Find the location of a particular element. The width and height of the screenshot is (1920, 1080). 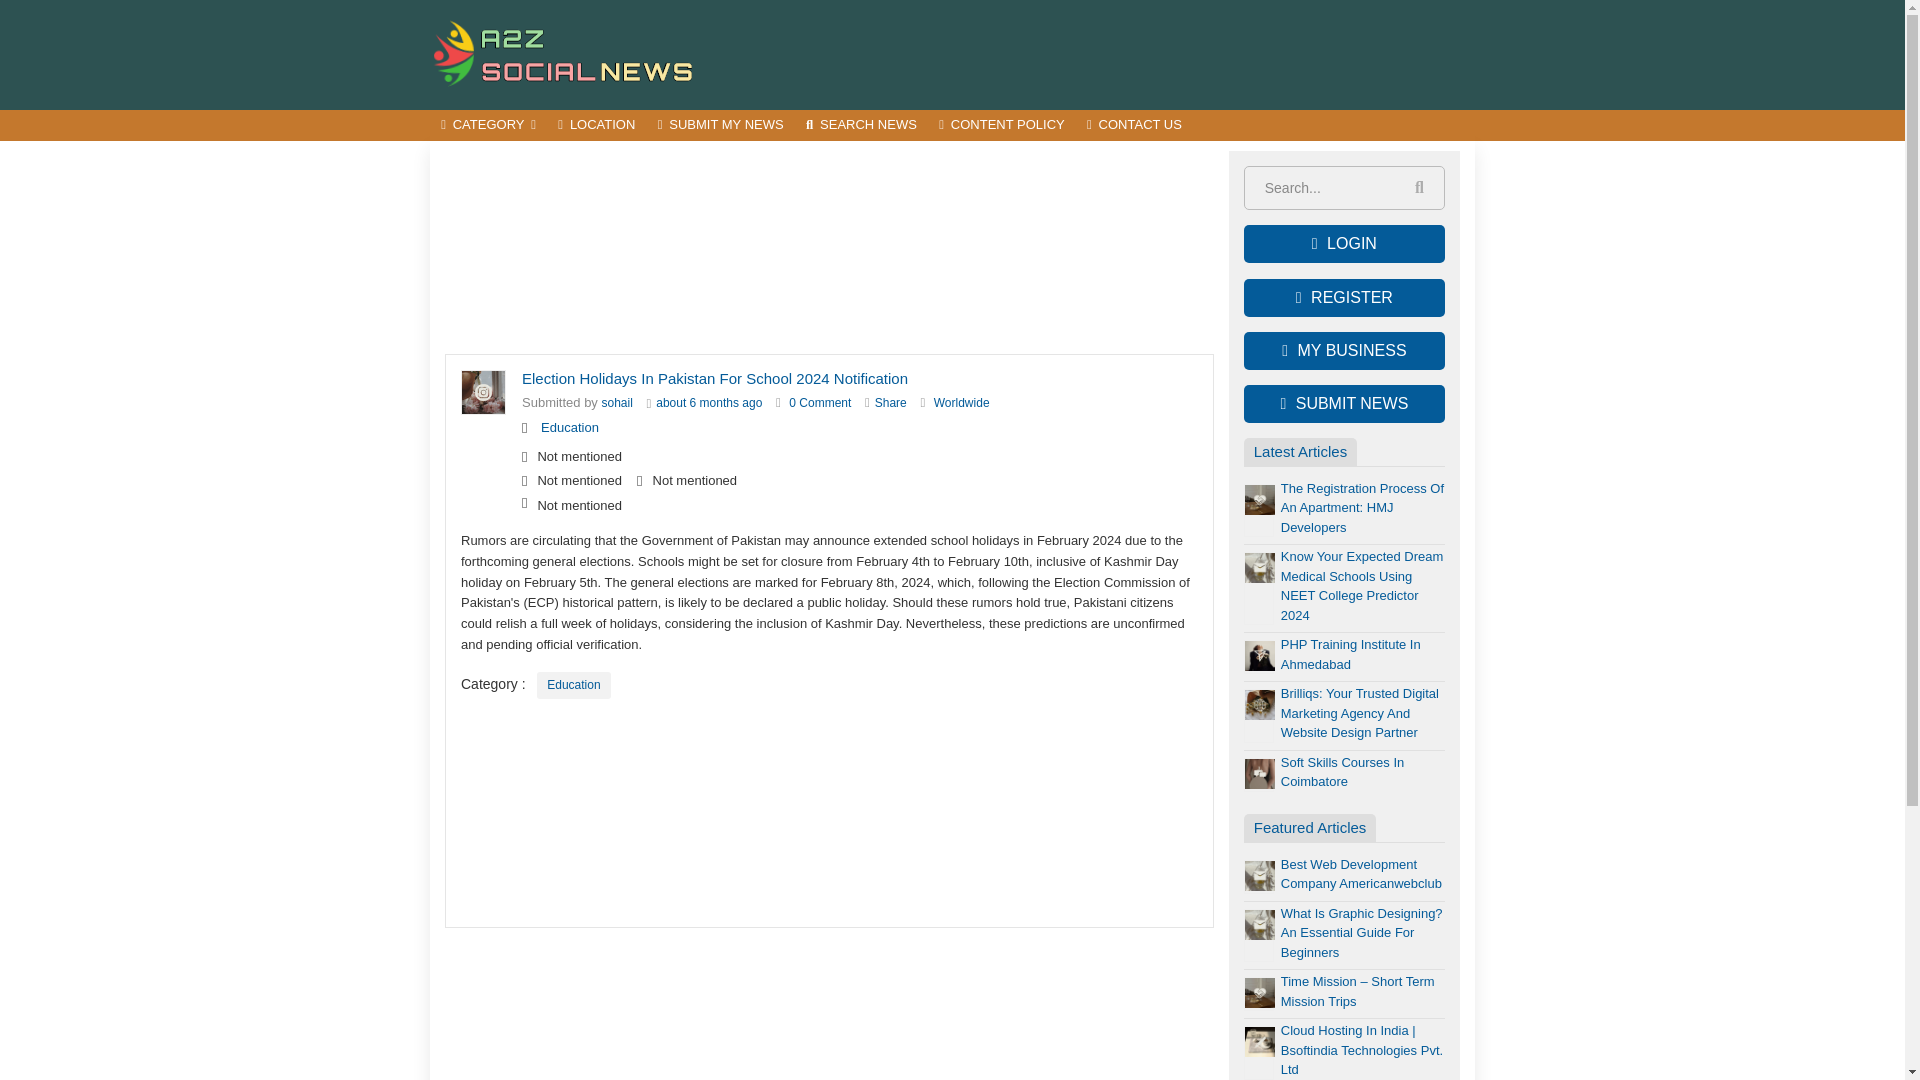

CATEGORY is located at coordinates (488, 126).